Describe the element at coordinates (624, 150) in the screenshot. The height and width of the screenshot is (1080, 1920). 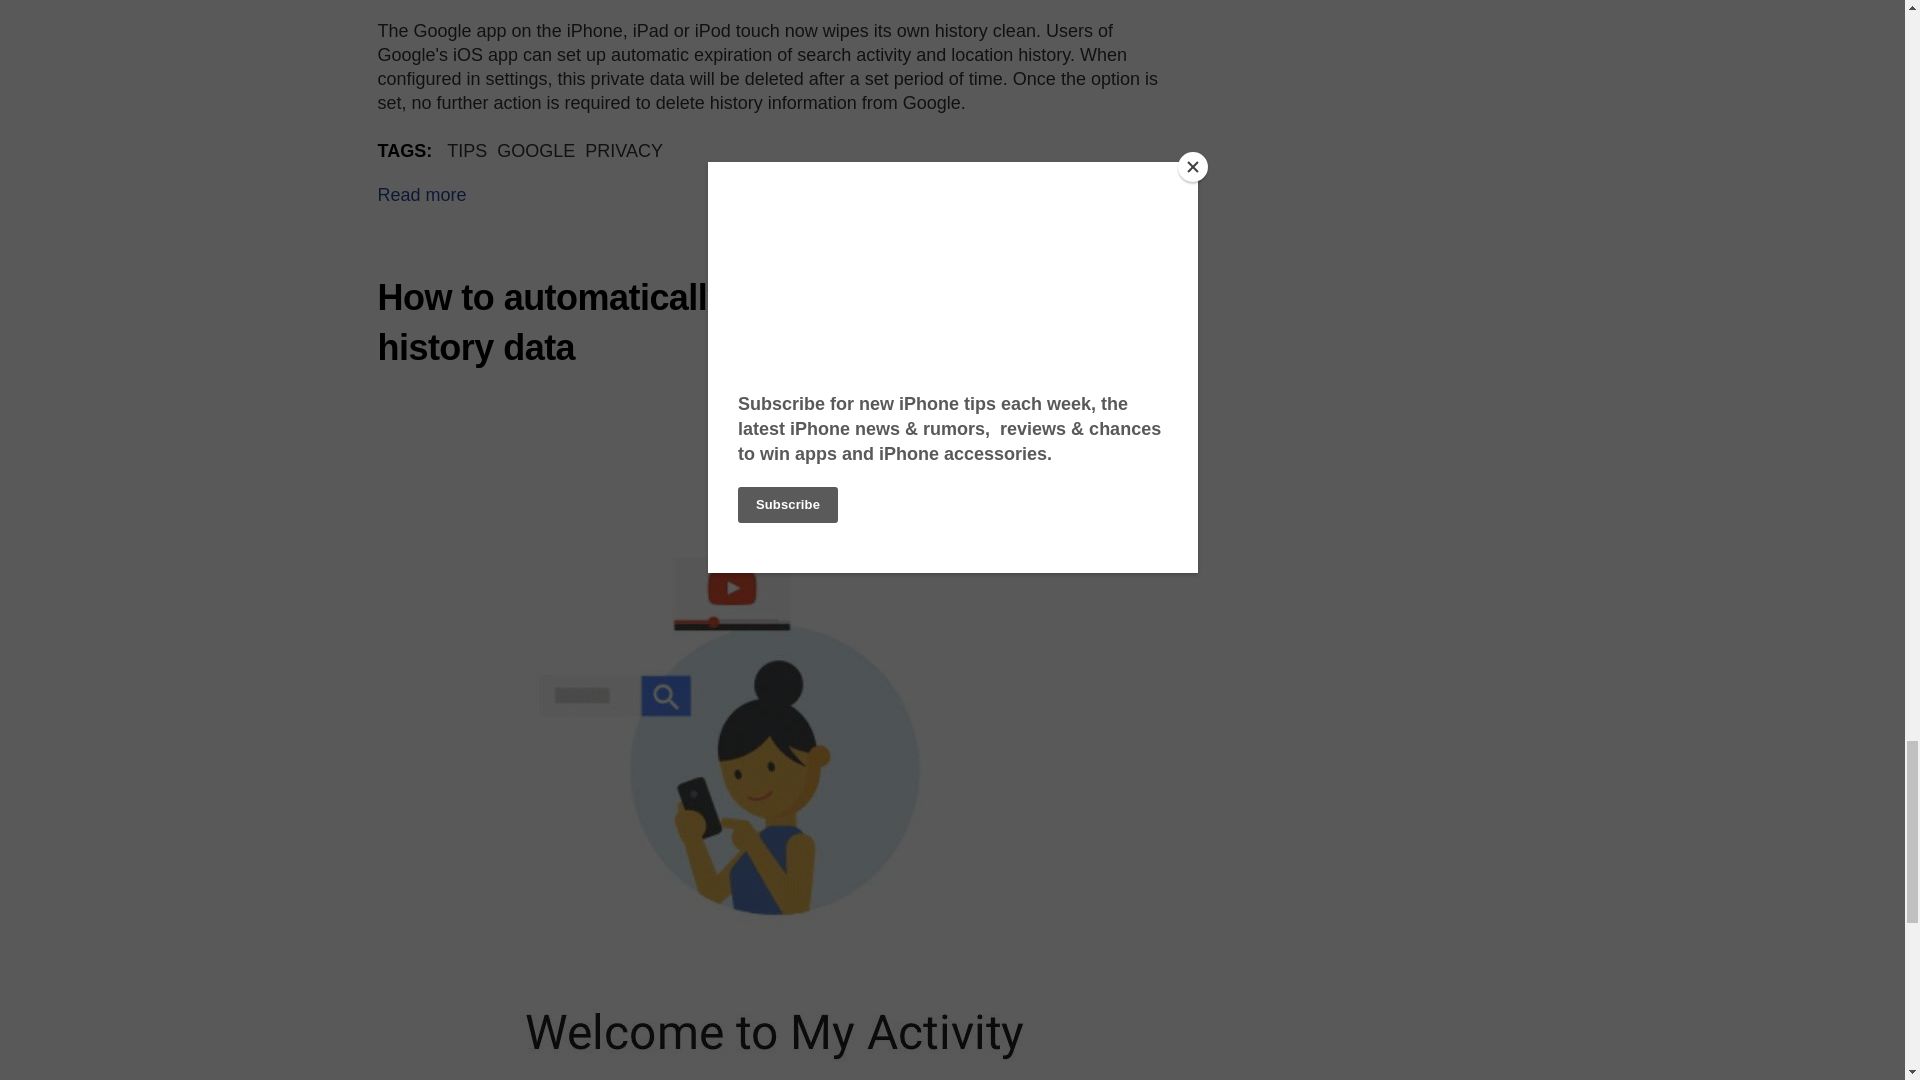
I see `PRIVACY` at that location.